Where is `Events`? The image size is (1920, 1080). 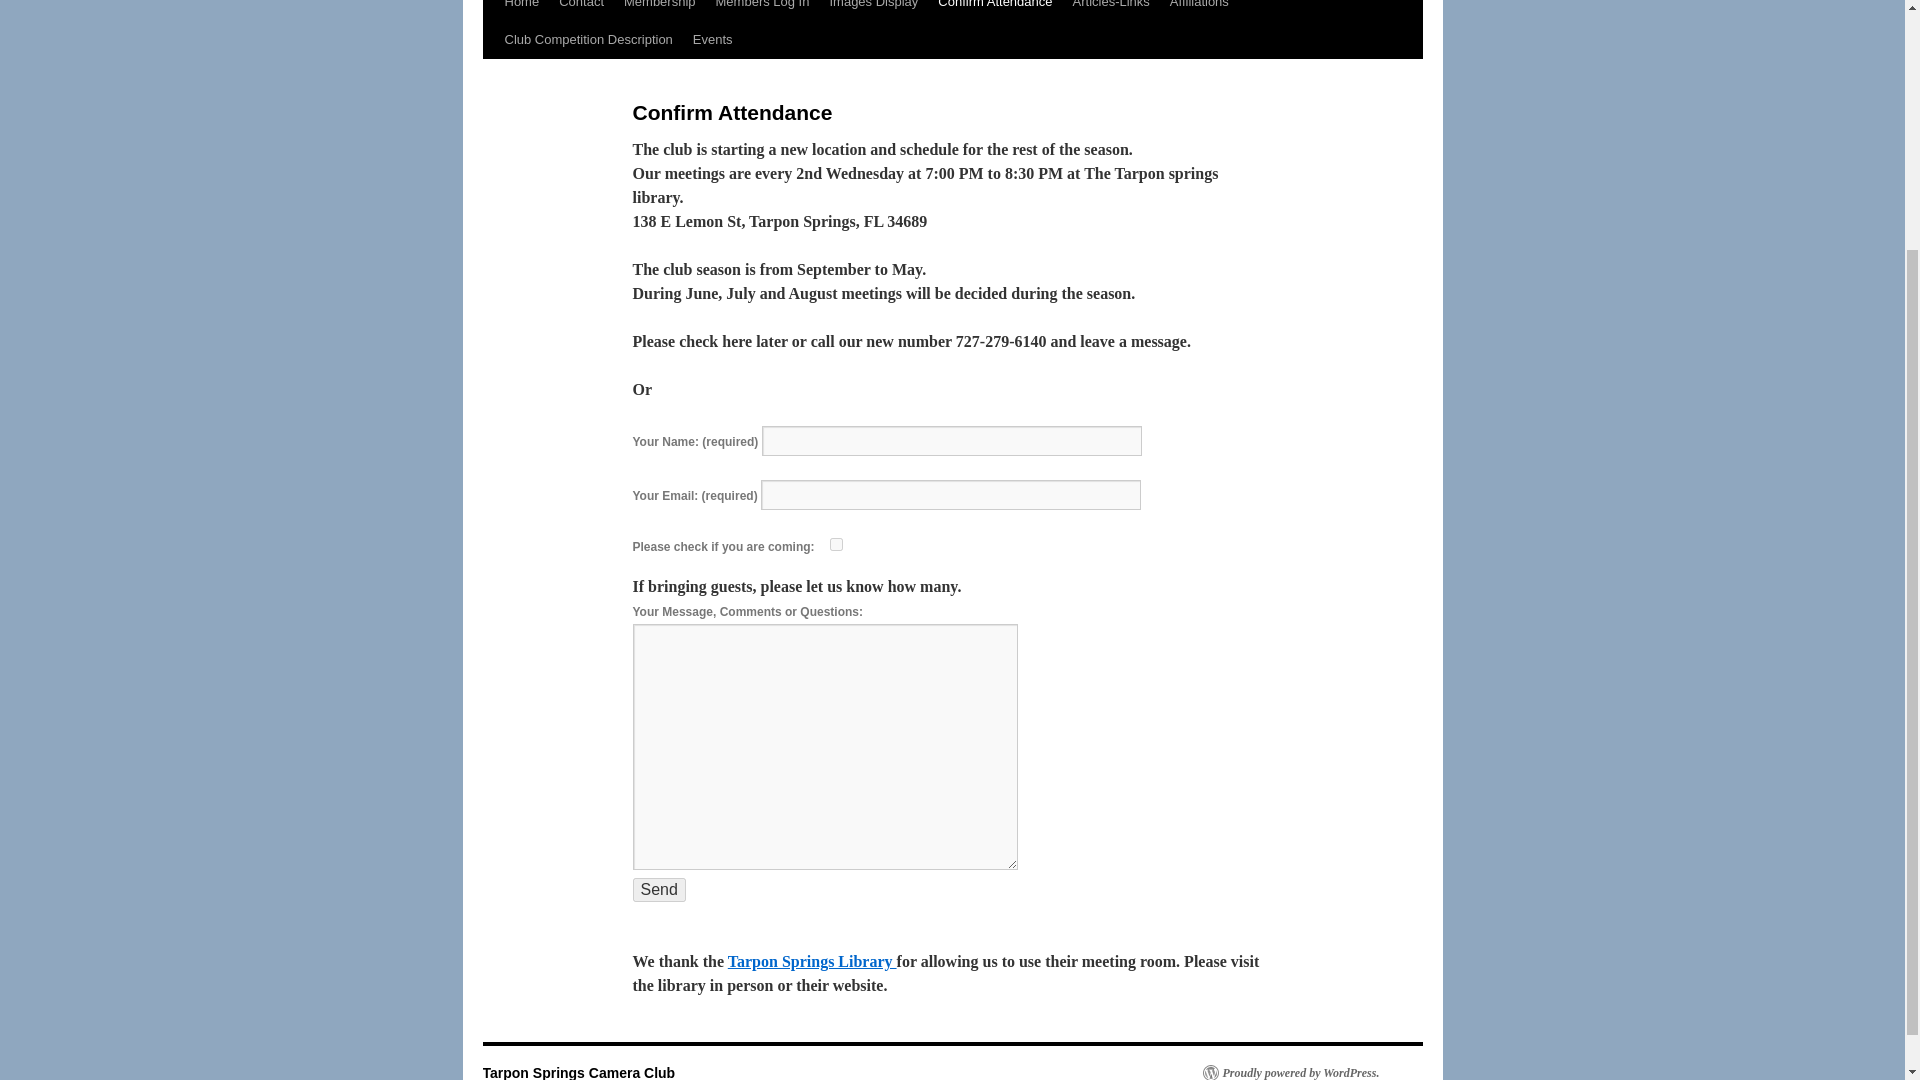 Events is located at coordinates (713, 40).